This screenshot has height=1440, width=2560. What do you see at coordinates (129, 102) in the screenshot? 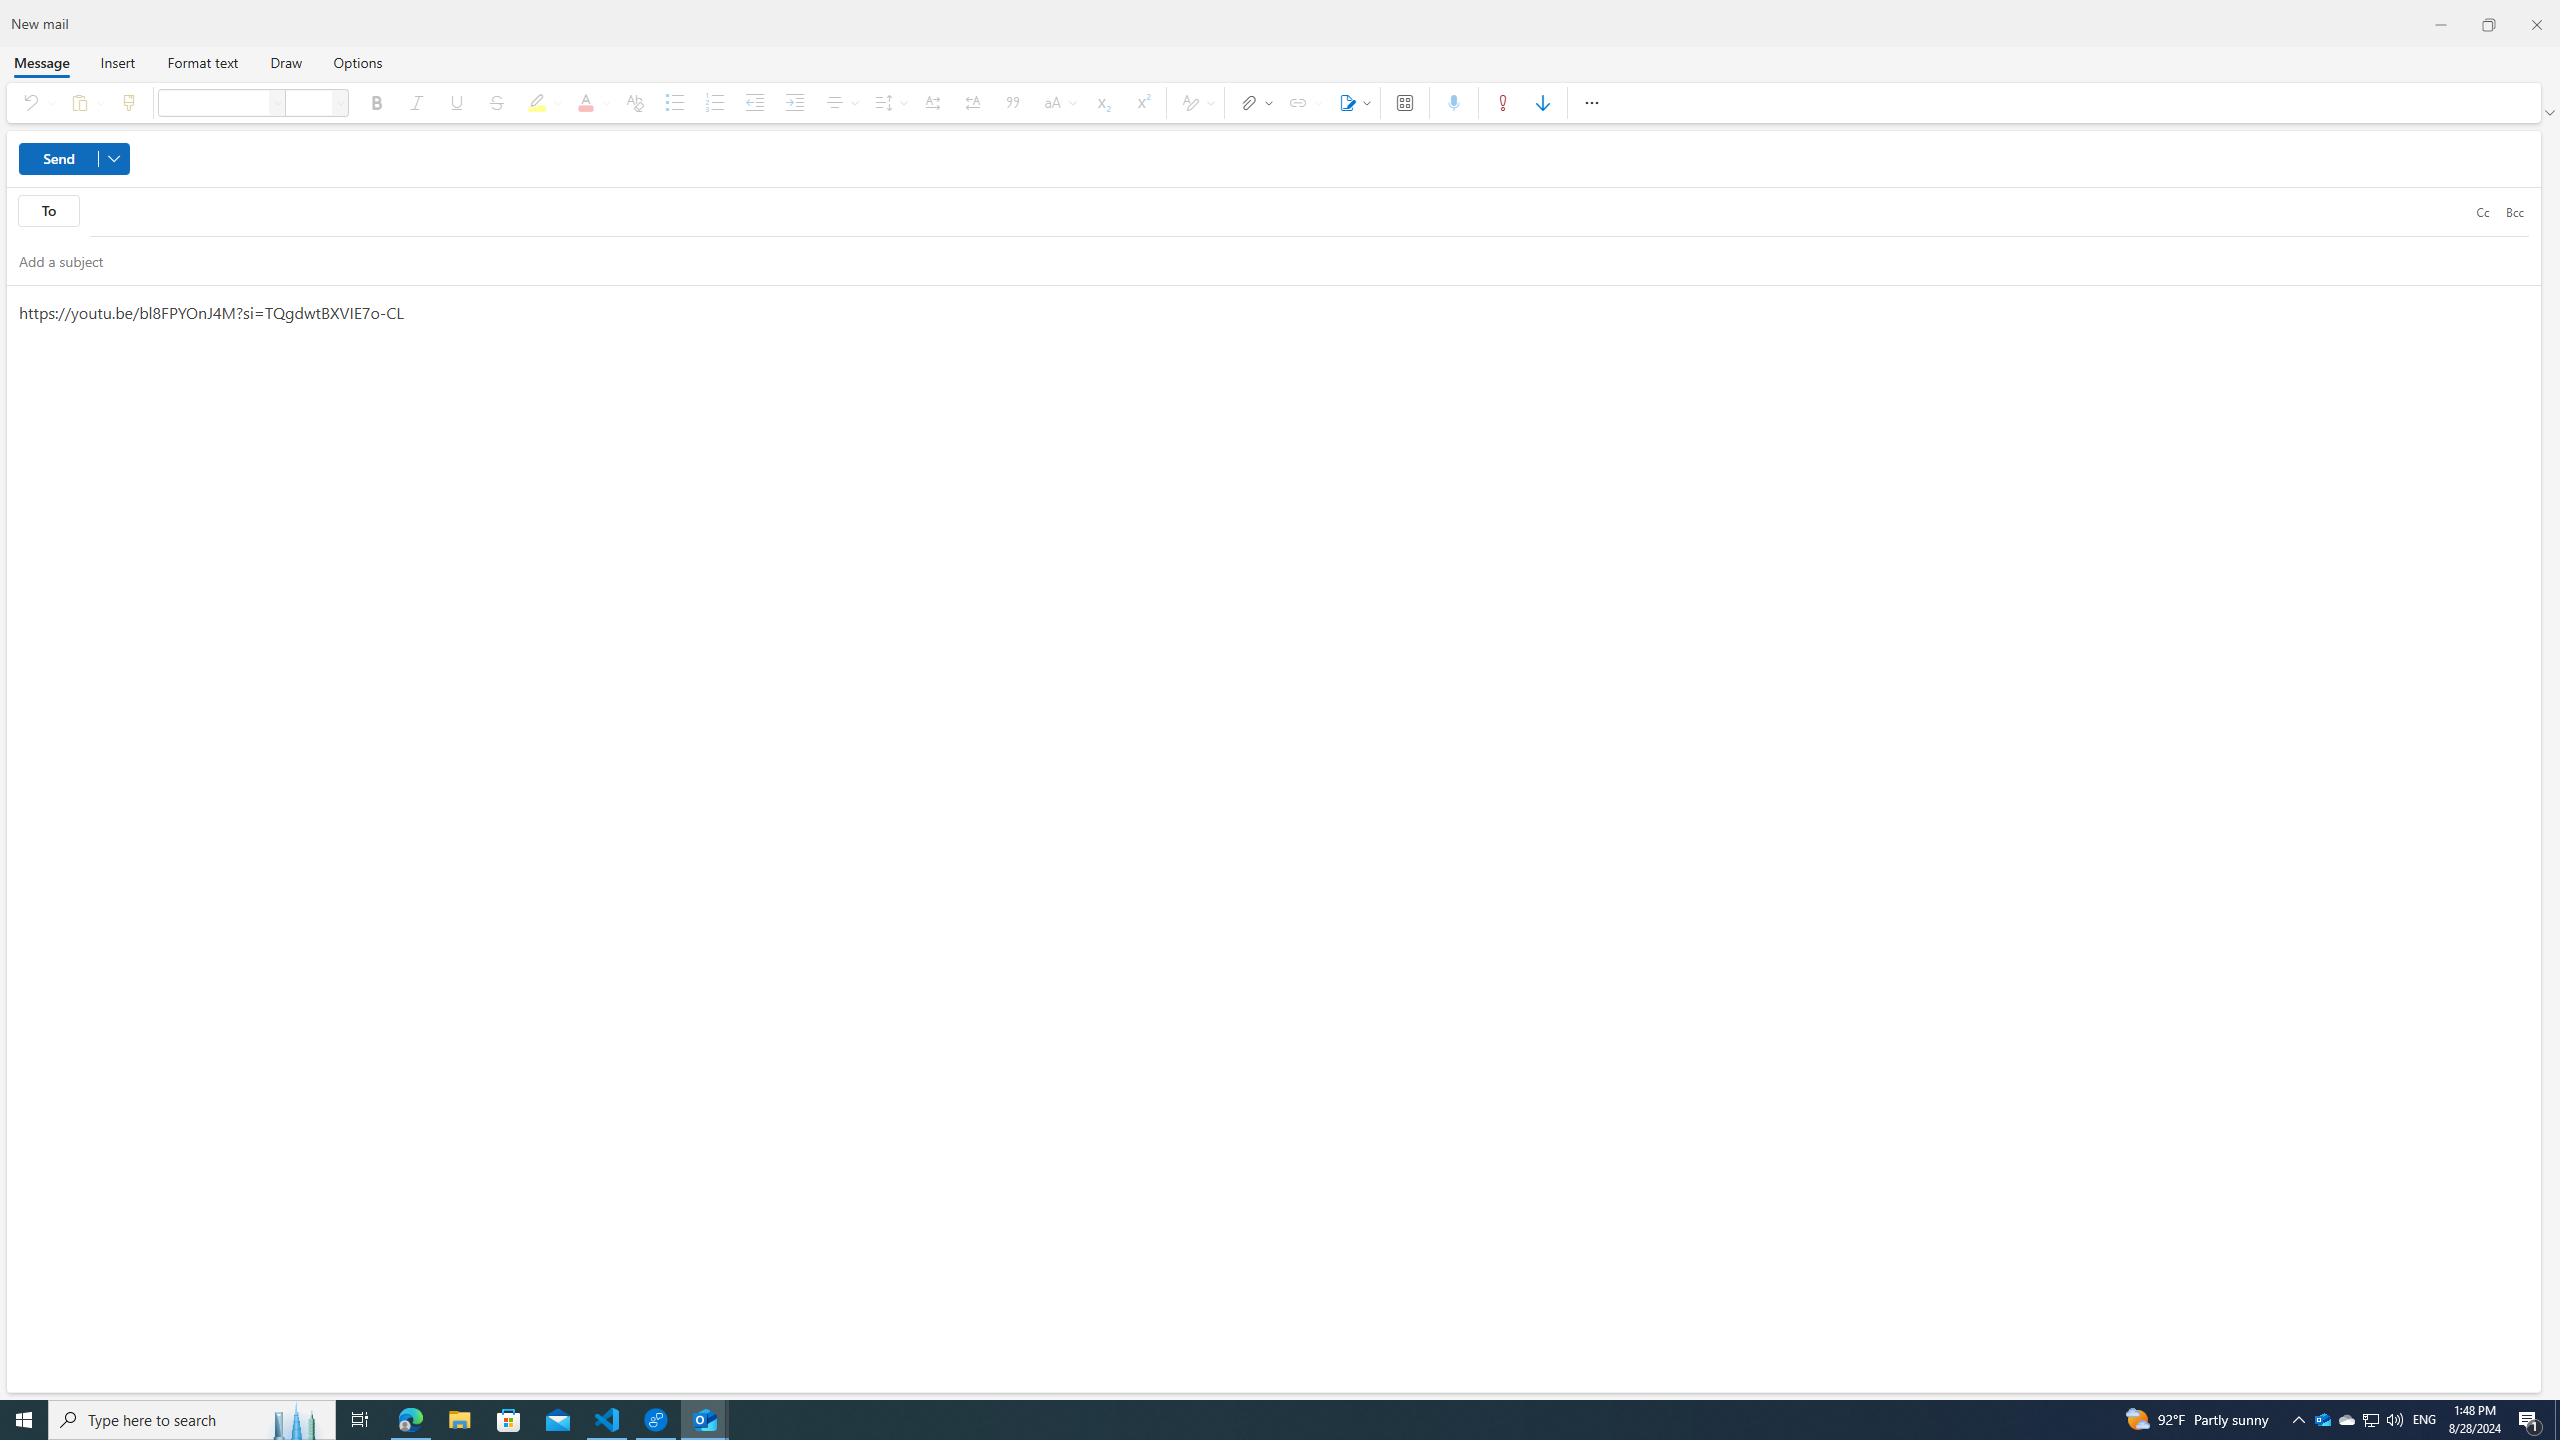
I see `Format painter` at bounding box center [129, 102].